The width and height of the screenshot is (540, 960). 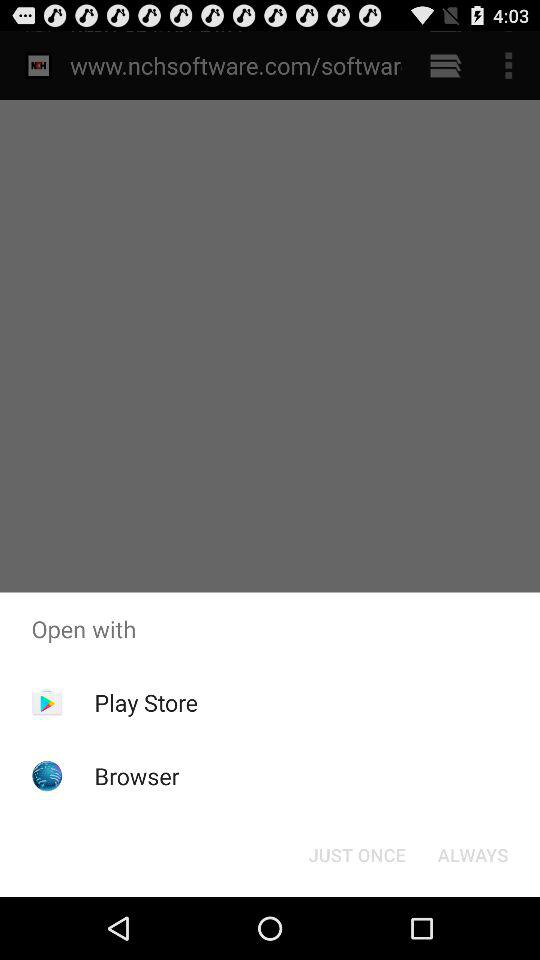 I want to click on jump until the just once button, so click(x=356, y=854).